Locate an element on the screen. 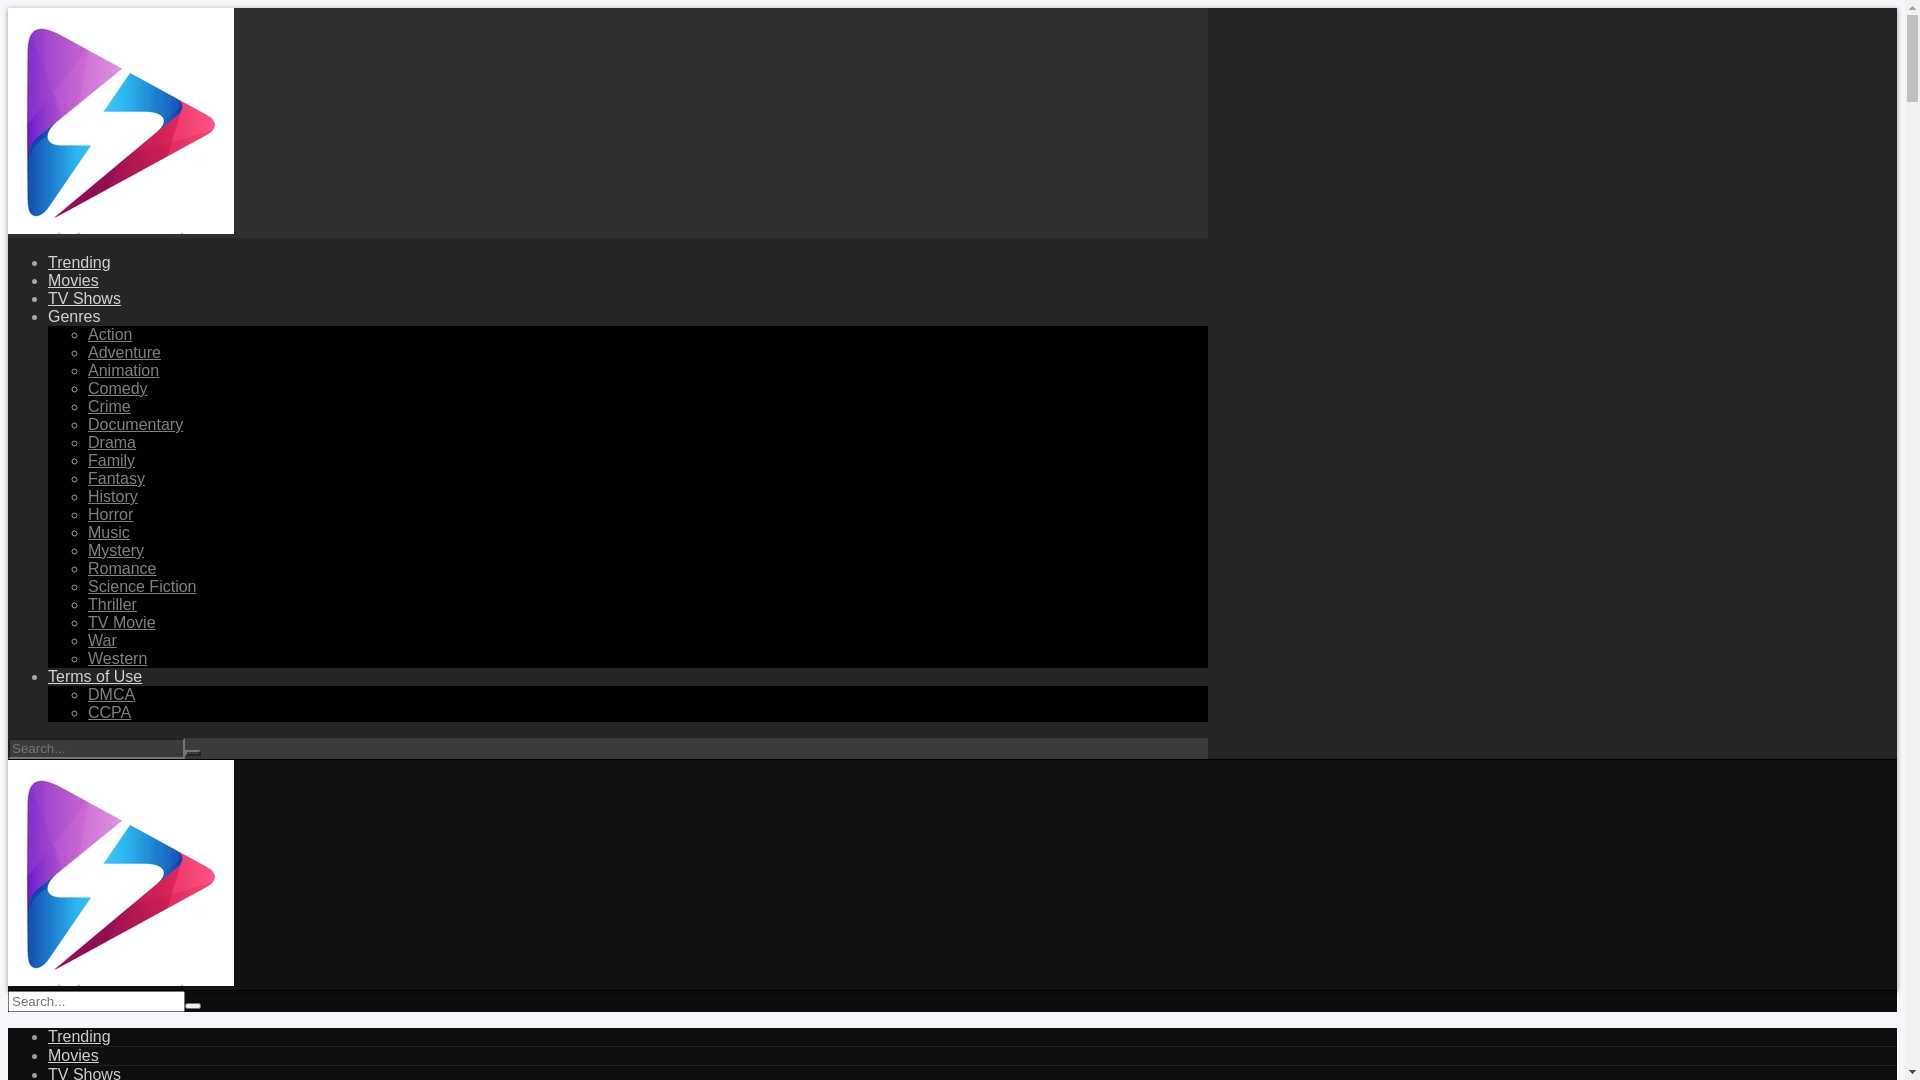 The width and height of the screenshot is (1920, 1080). Action is located at coordinates (110, 334).